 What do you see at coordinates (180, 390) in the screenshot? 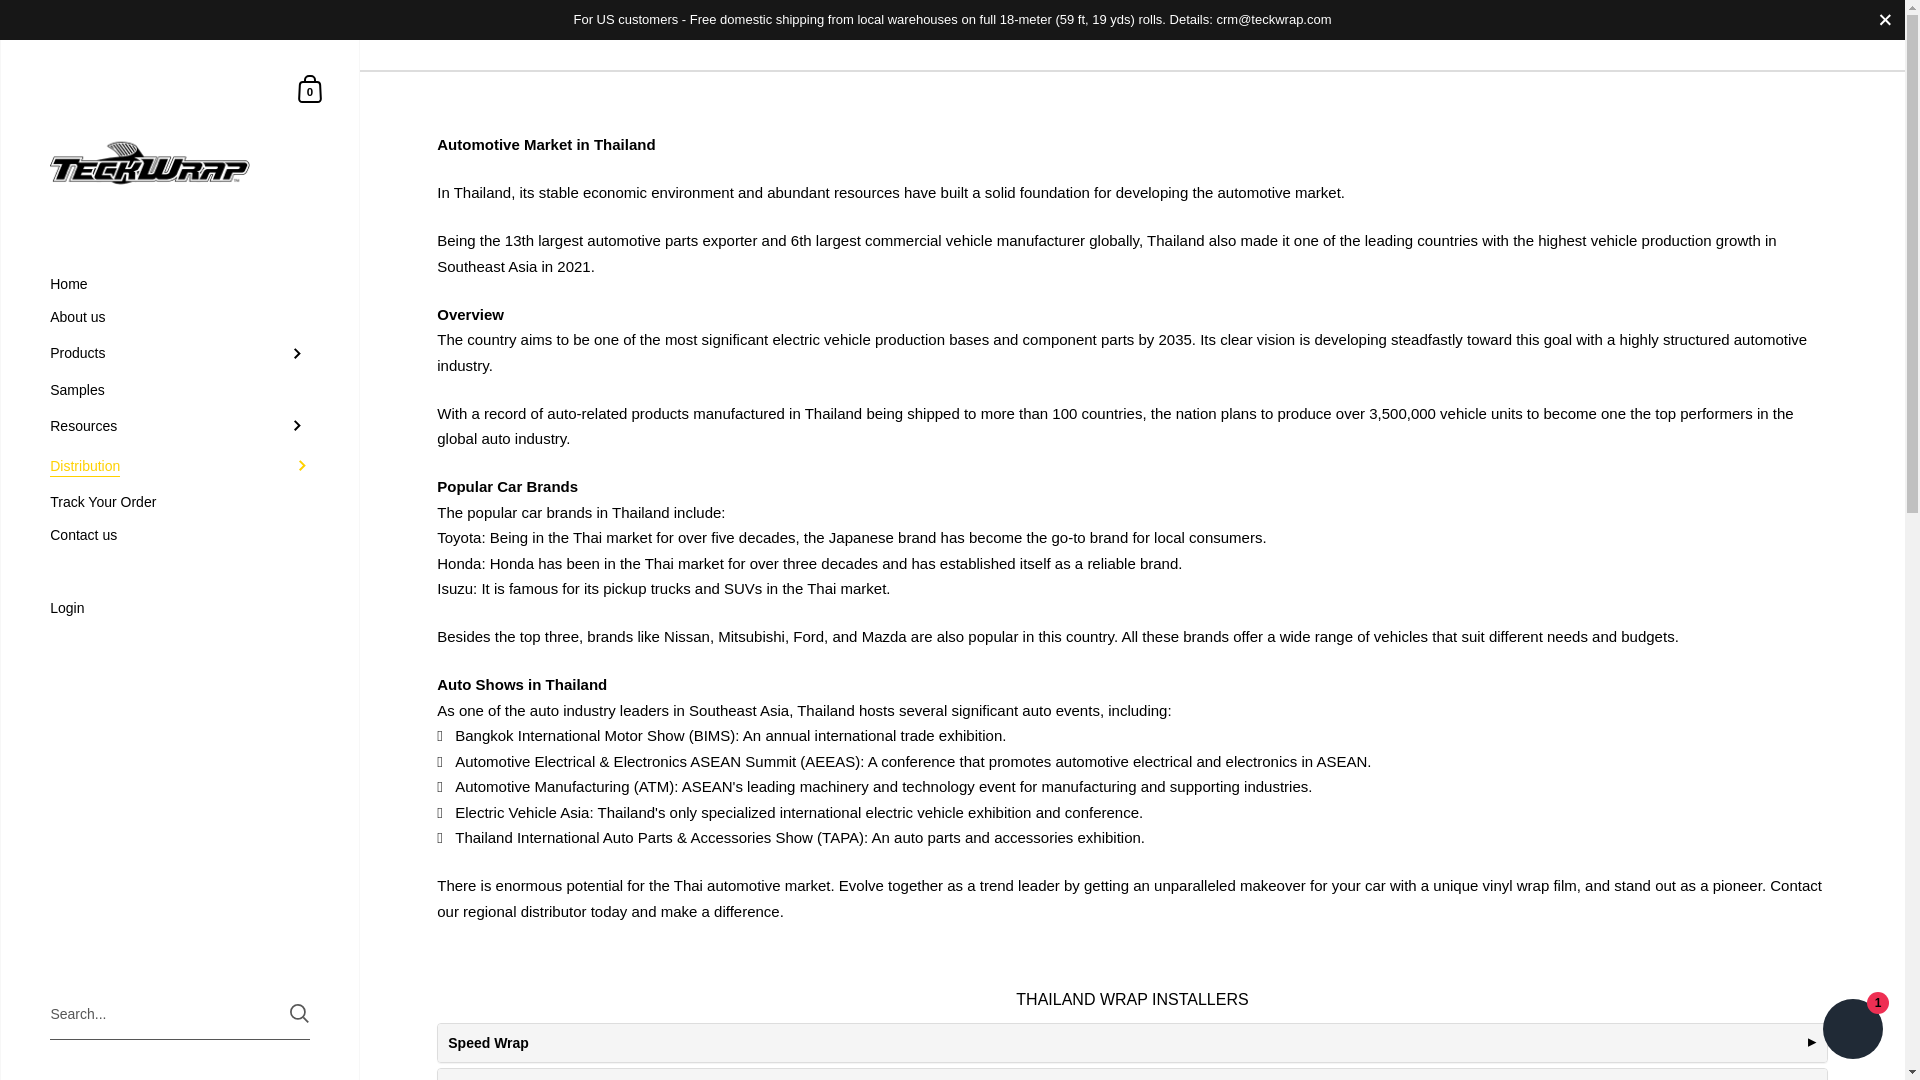
I see `Samples` at bounding box center [180, 390].